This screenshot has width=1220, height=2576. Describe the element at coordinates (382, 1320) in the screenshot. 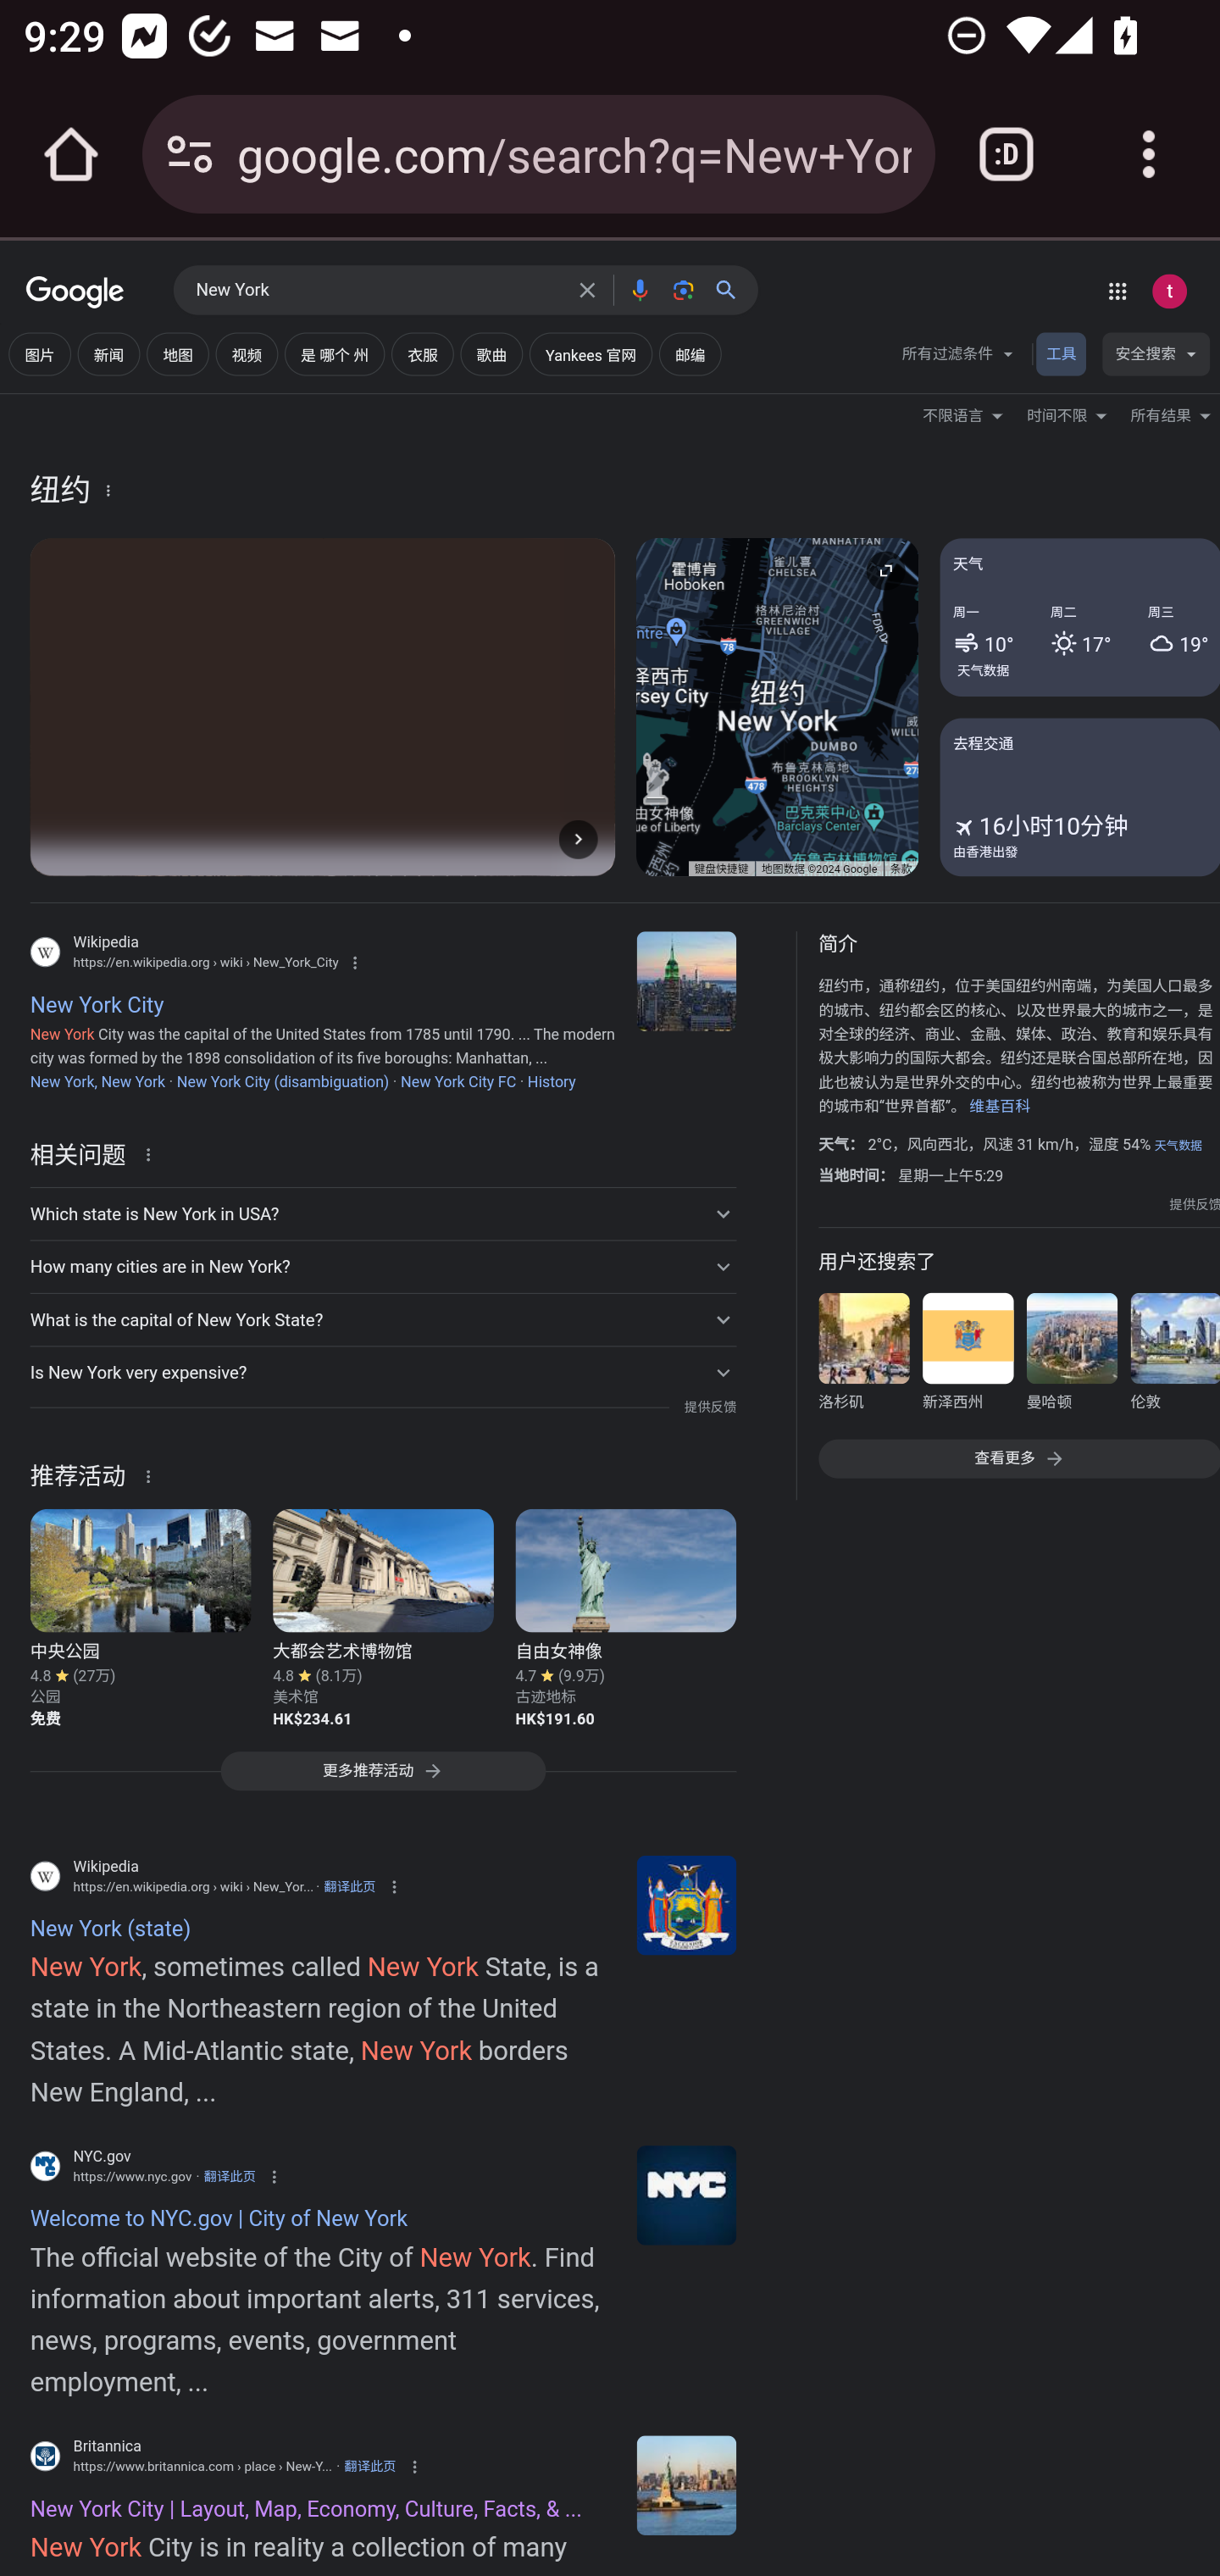

I see `What is the capital of New York State?` at that location.